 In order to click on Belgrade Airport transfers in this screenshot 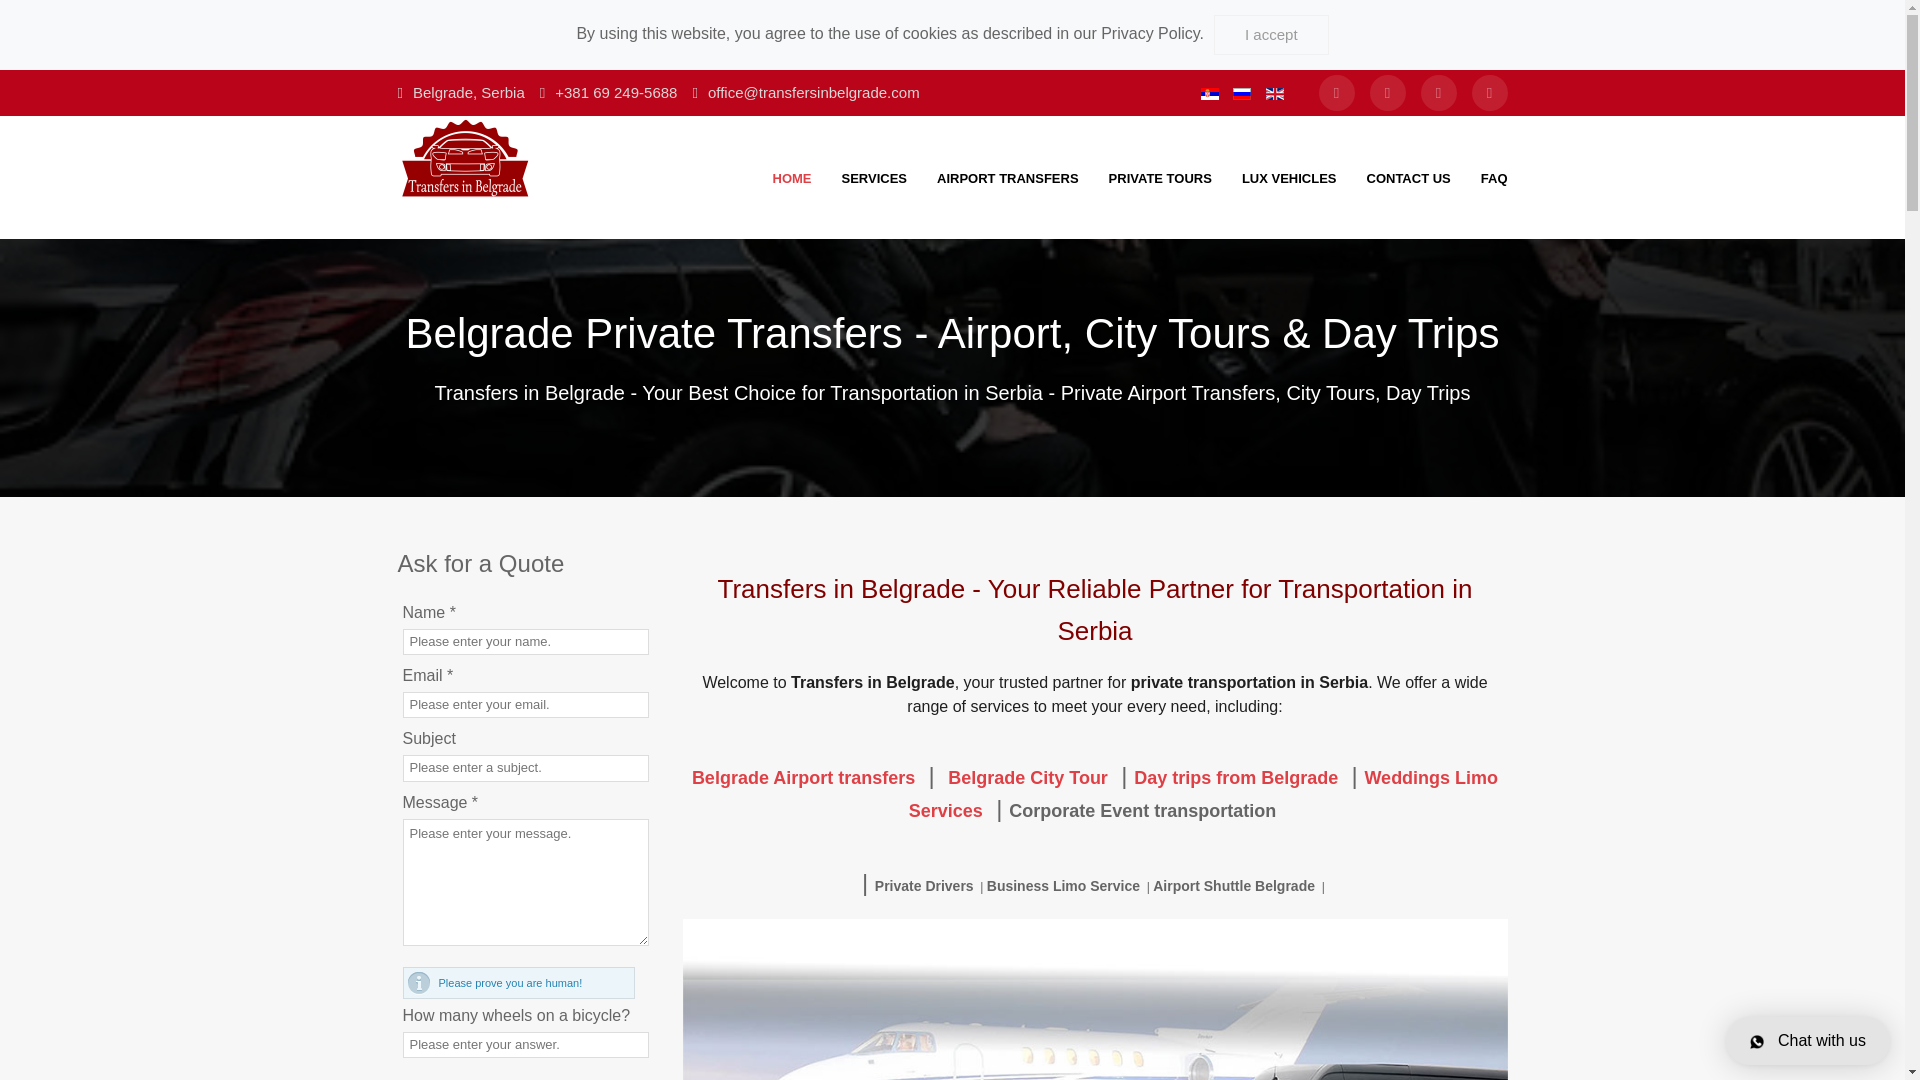, I will do `click(803, 778)`.